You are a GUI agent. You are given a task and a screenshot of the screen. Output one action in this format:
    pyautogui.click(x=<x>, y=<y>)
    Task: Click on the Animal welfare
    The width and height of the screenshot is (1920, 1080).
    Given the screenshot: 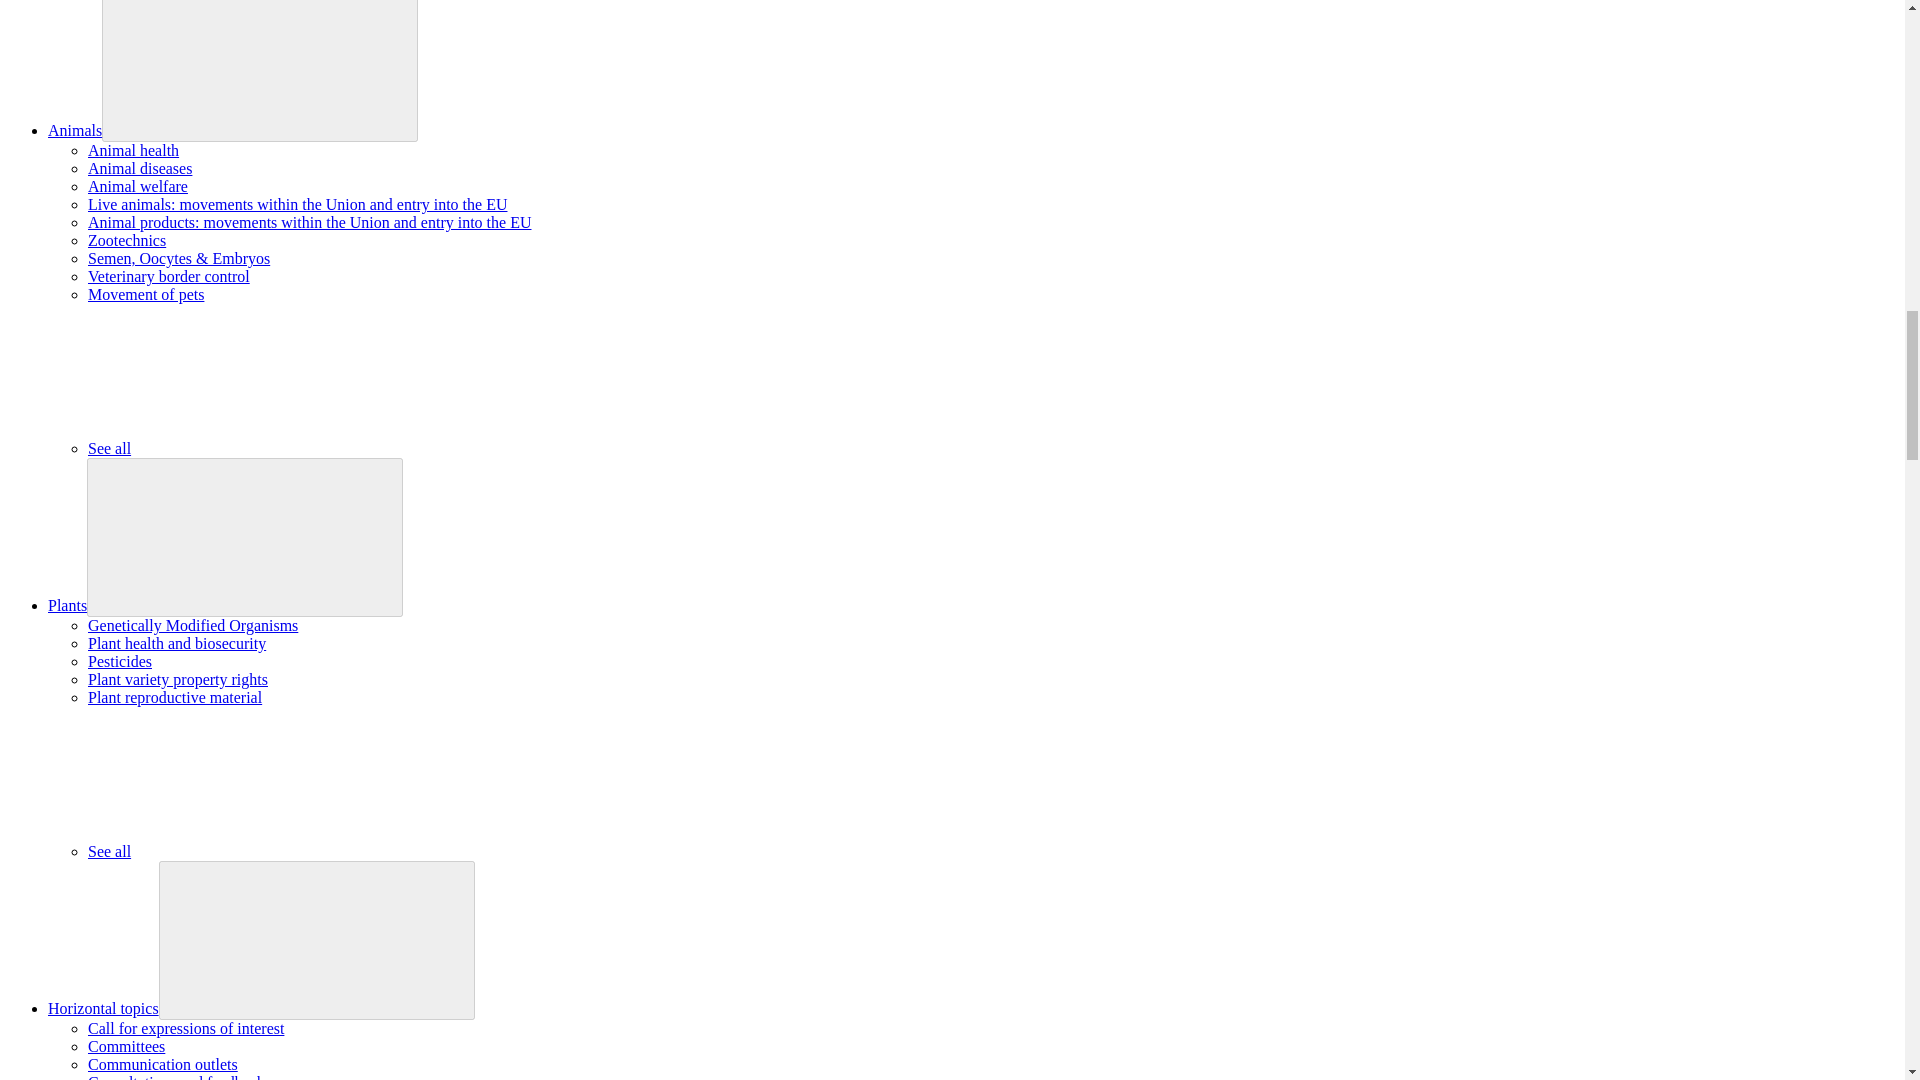 What is the action you would take?
    pyautogui.click(x=138, y=186)
    